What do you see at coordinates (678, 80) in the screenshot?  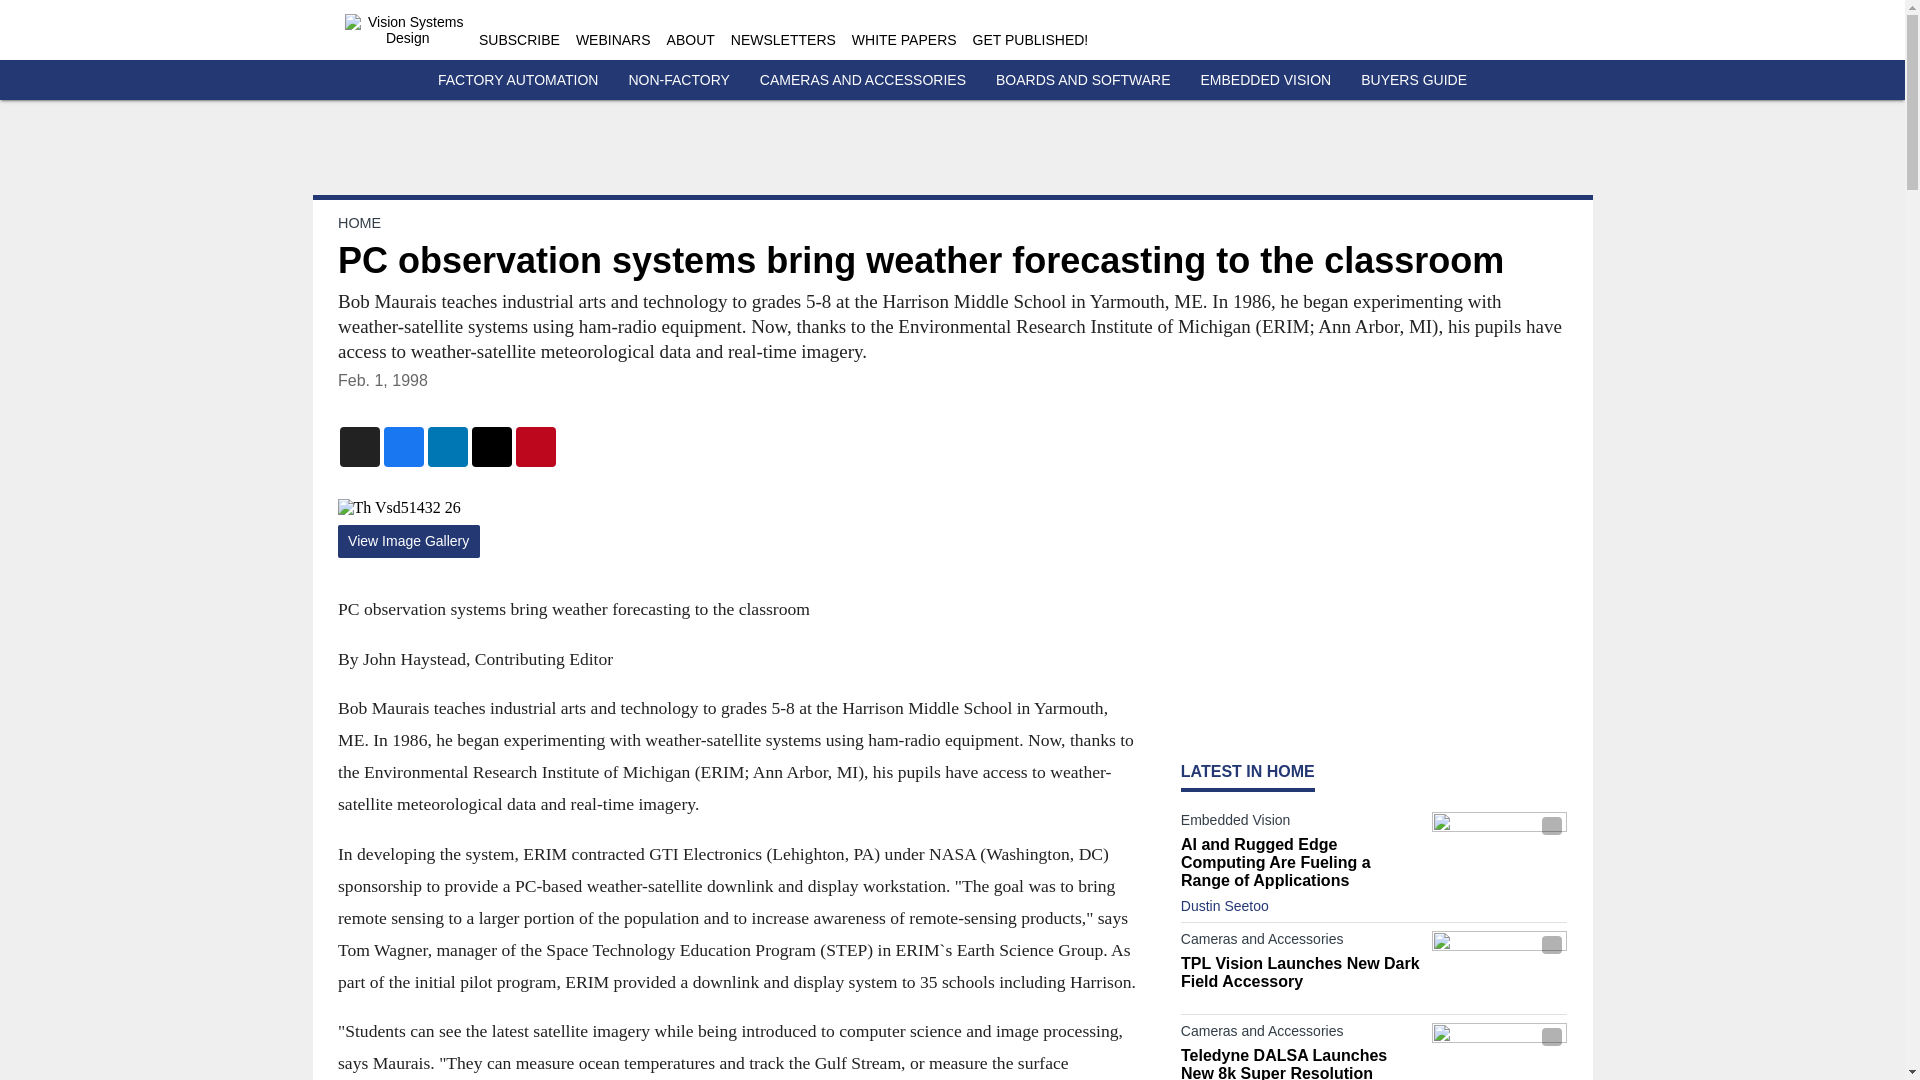 I see `NON-FACTORY` at bounding box center [678, 80].